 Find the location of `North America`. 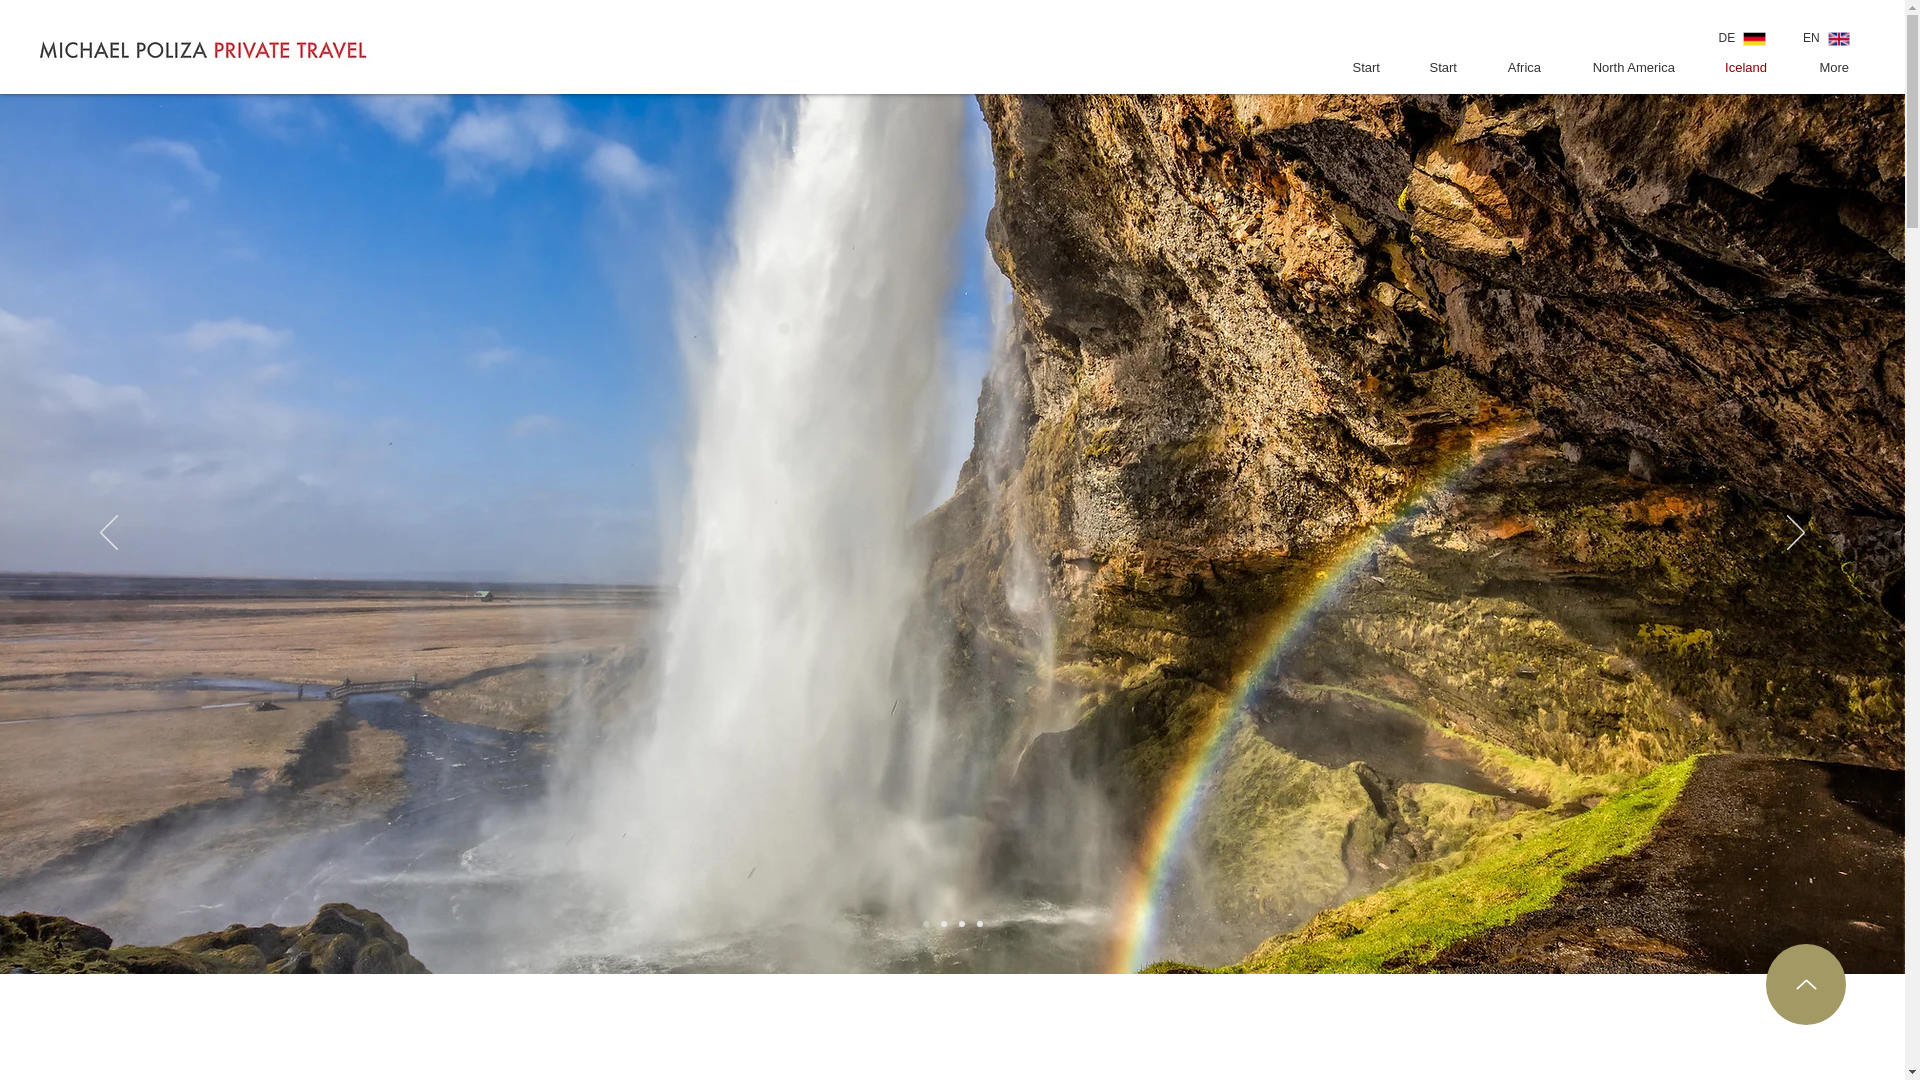

North America is located at coordinates (1622, 68).